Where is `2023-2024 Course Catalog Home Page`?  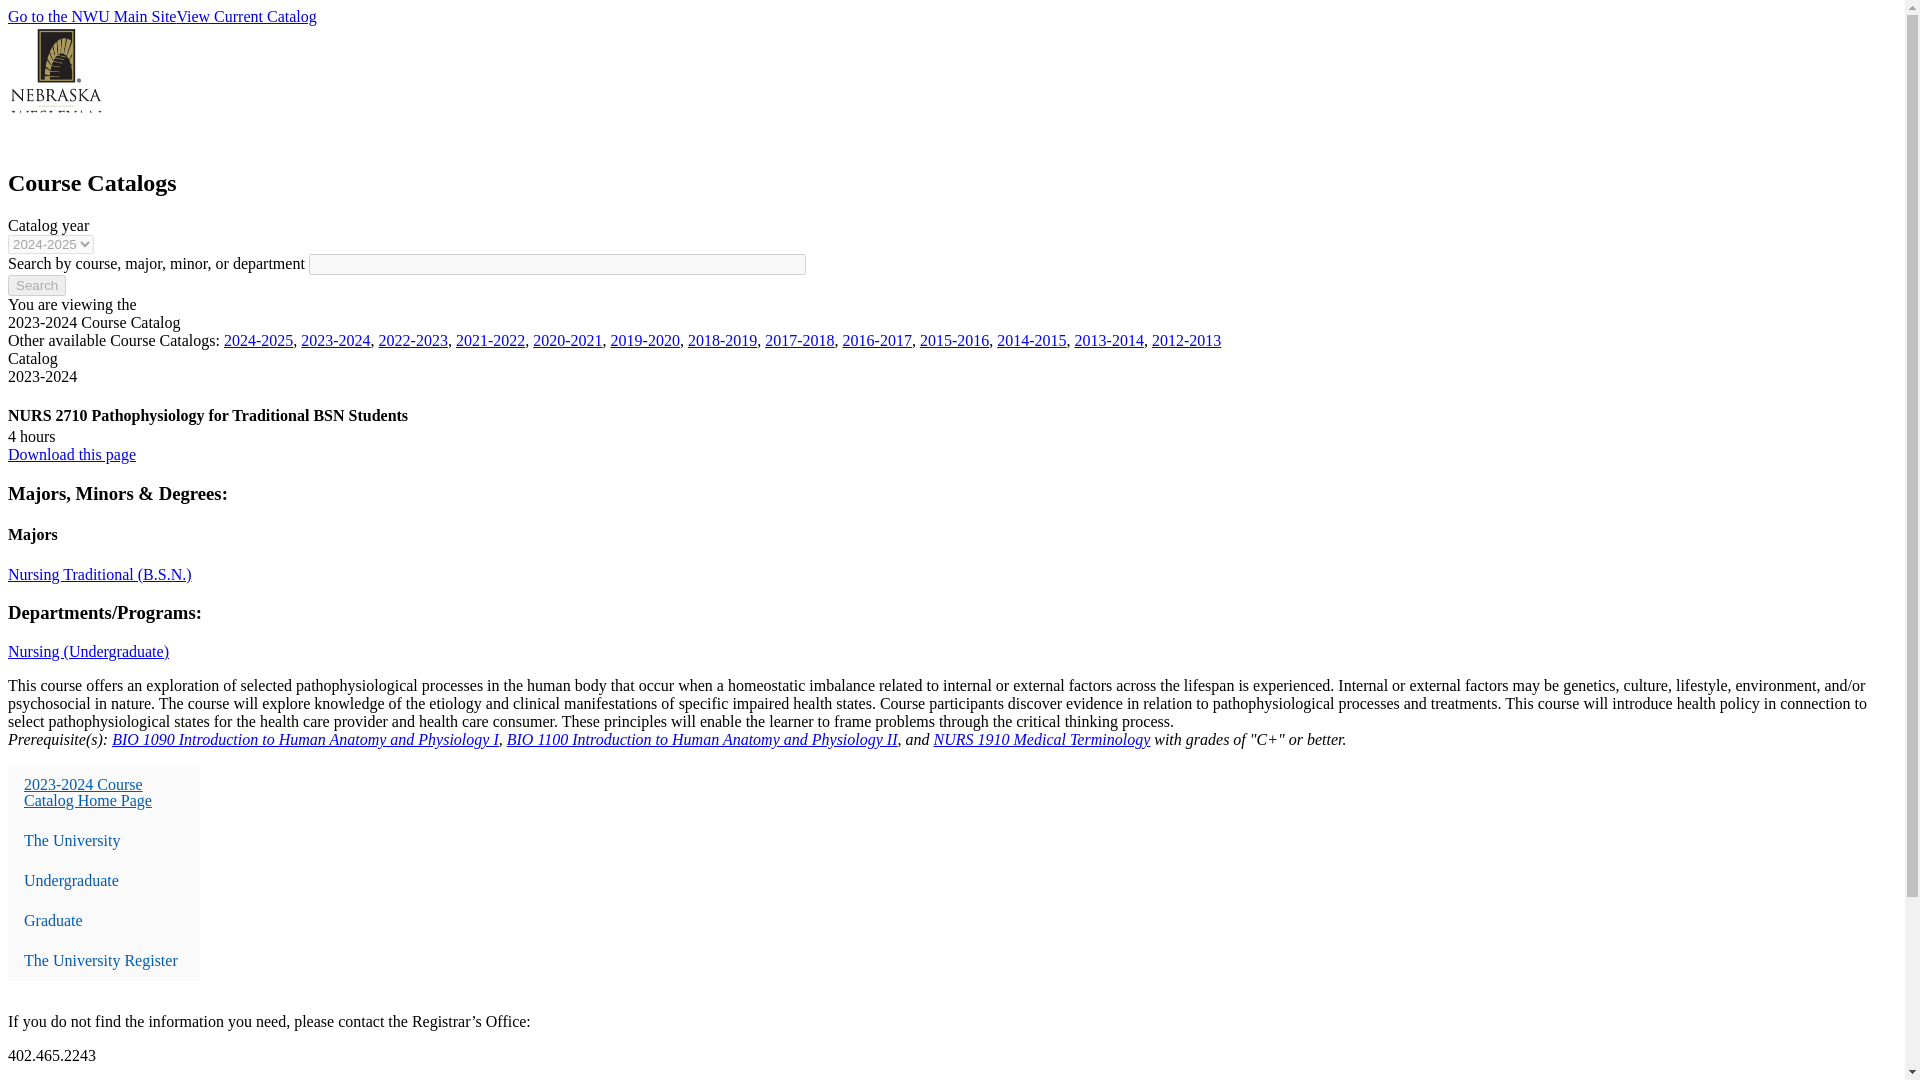
2023-2024 Course Catalog Home Page is located at coordinates (103, 792).